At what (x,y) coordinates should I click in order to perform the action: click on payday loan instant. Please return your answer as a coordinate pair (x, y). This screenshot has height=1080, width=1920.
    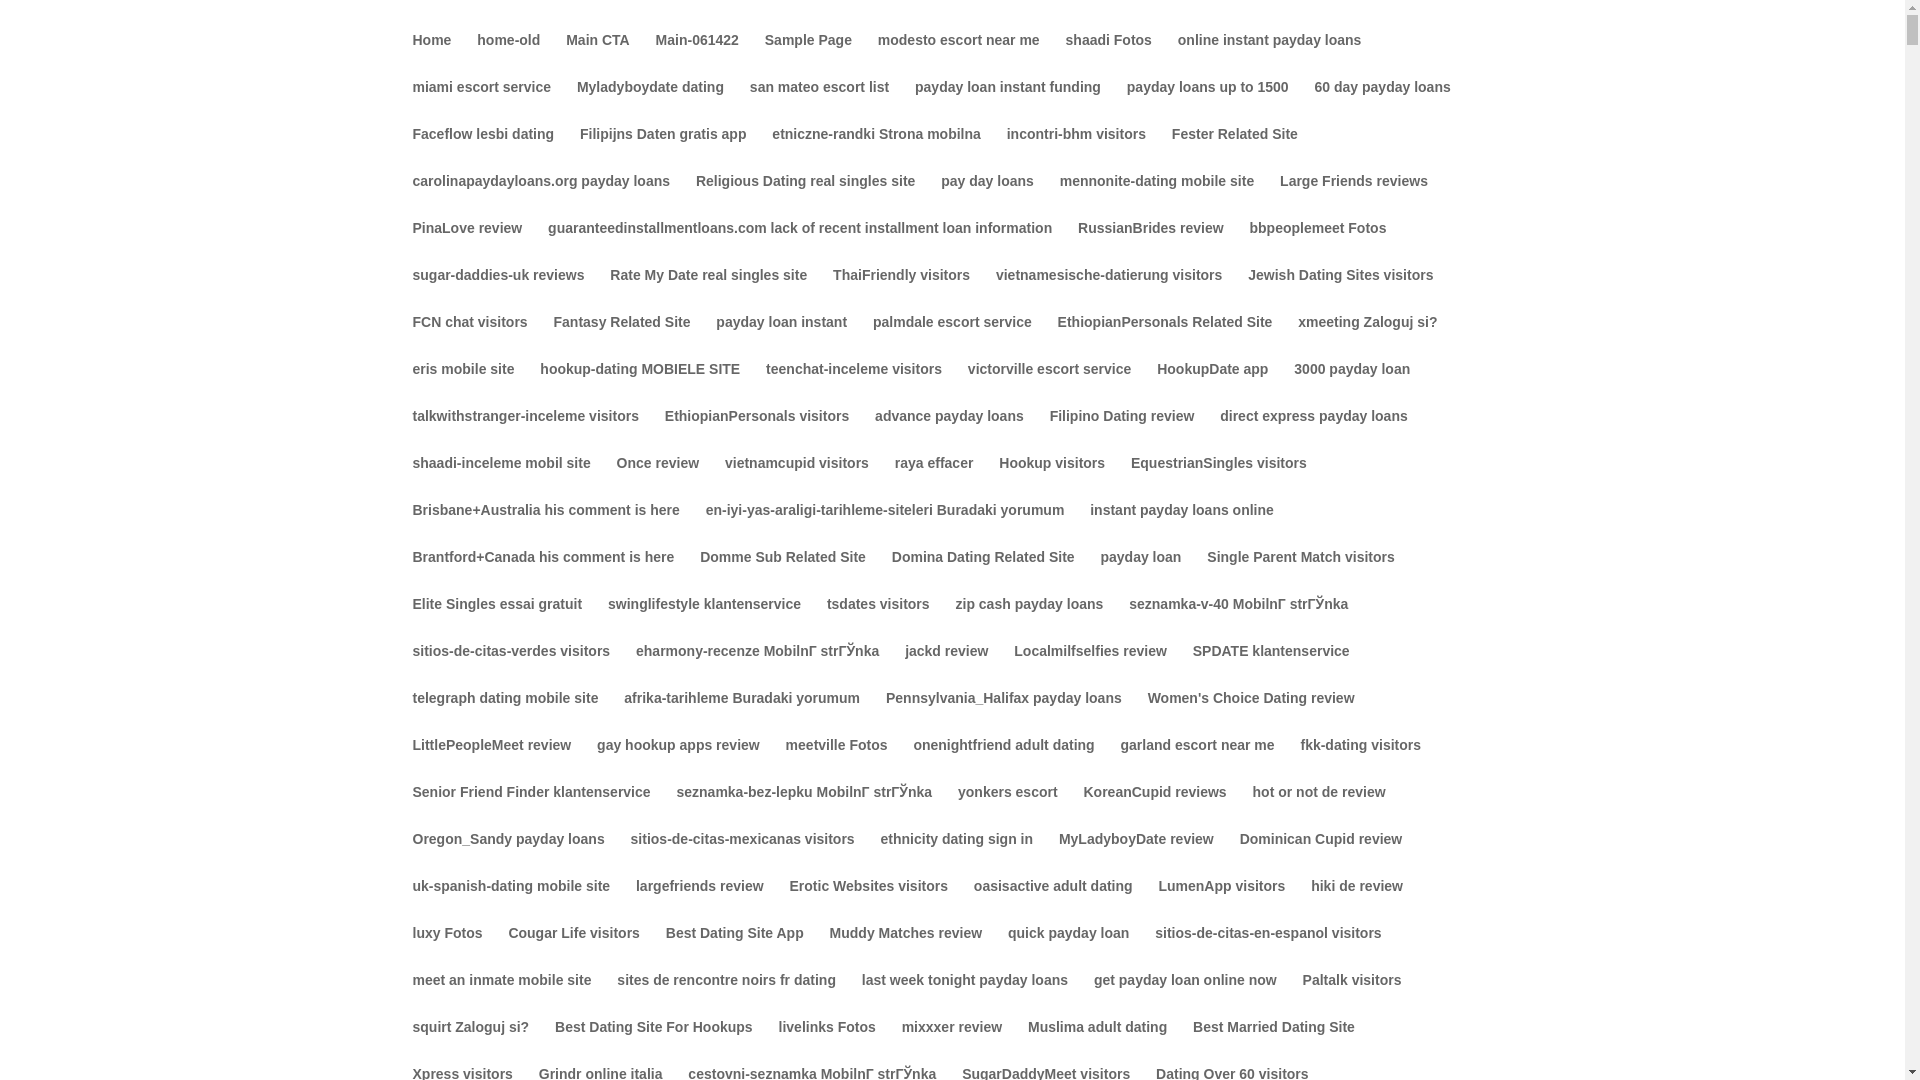
    Looking at the image, I should click on (781, 338).